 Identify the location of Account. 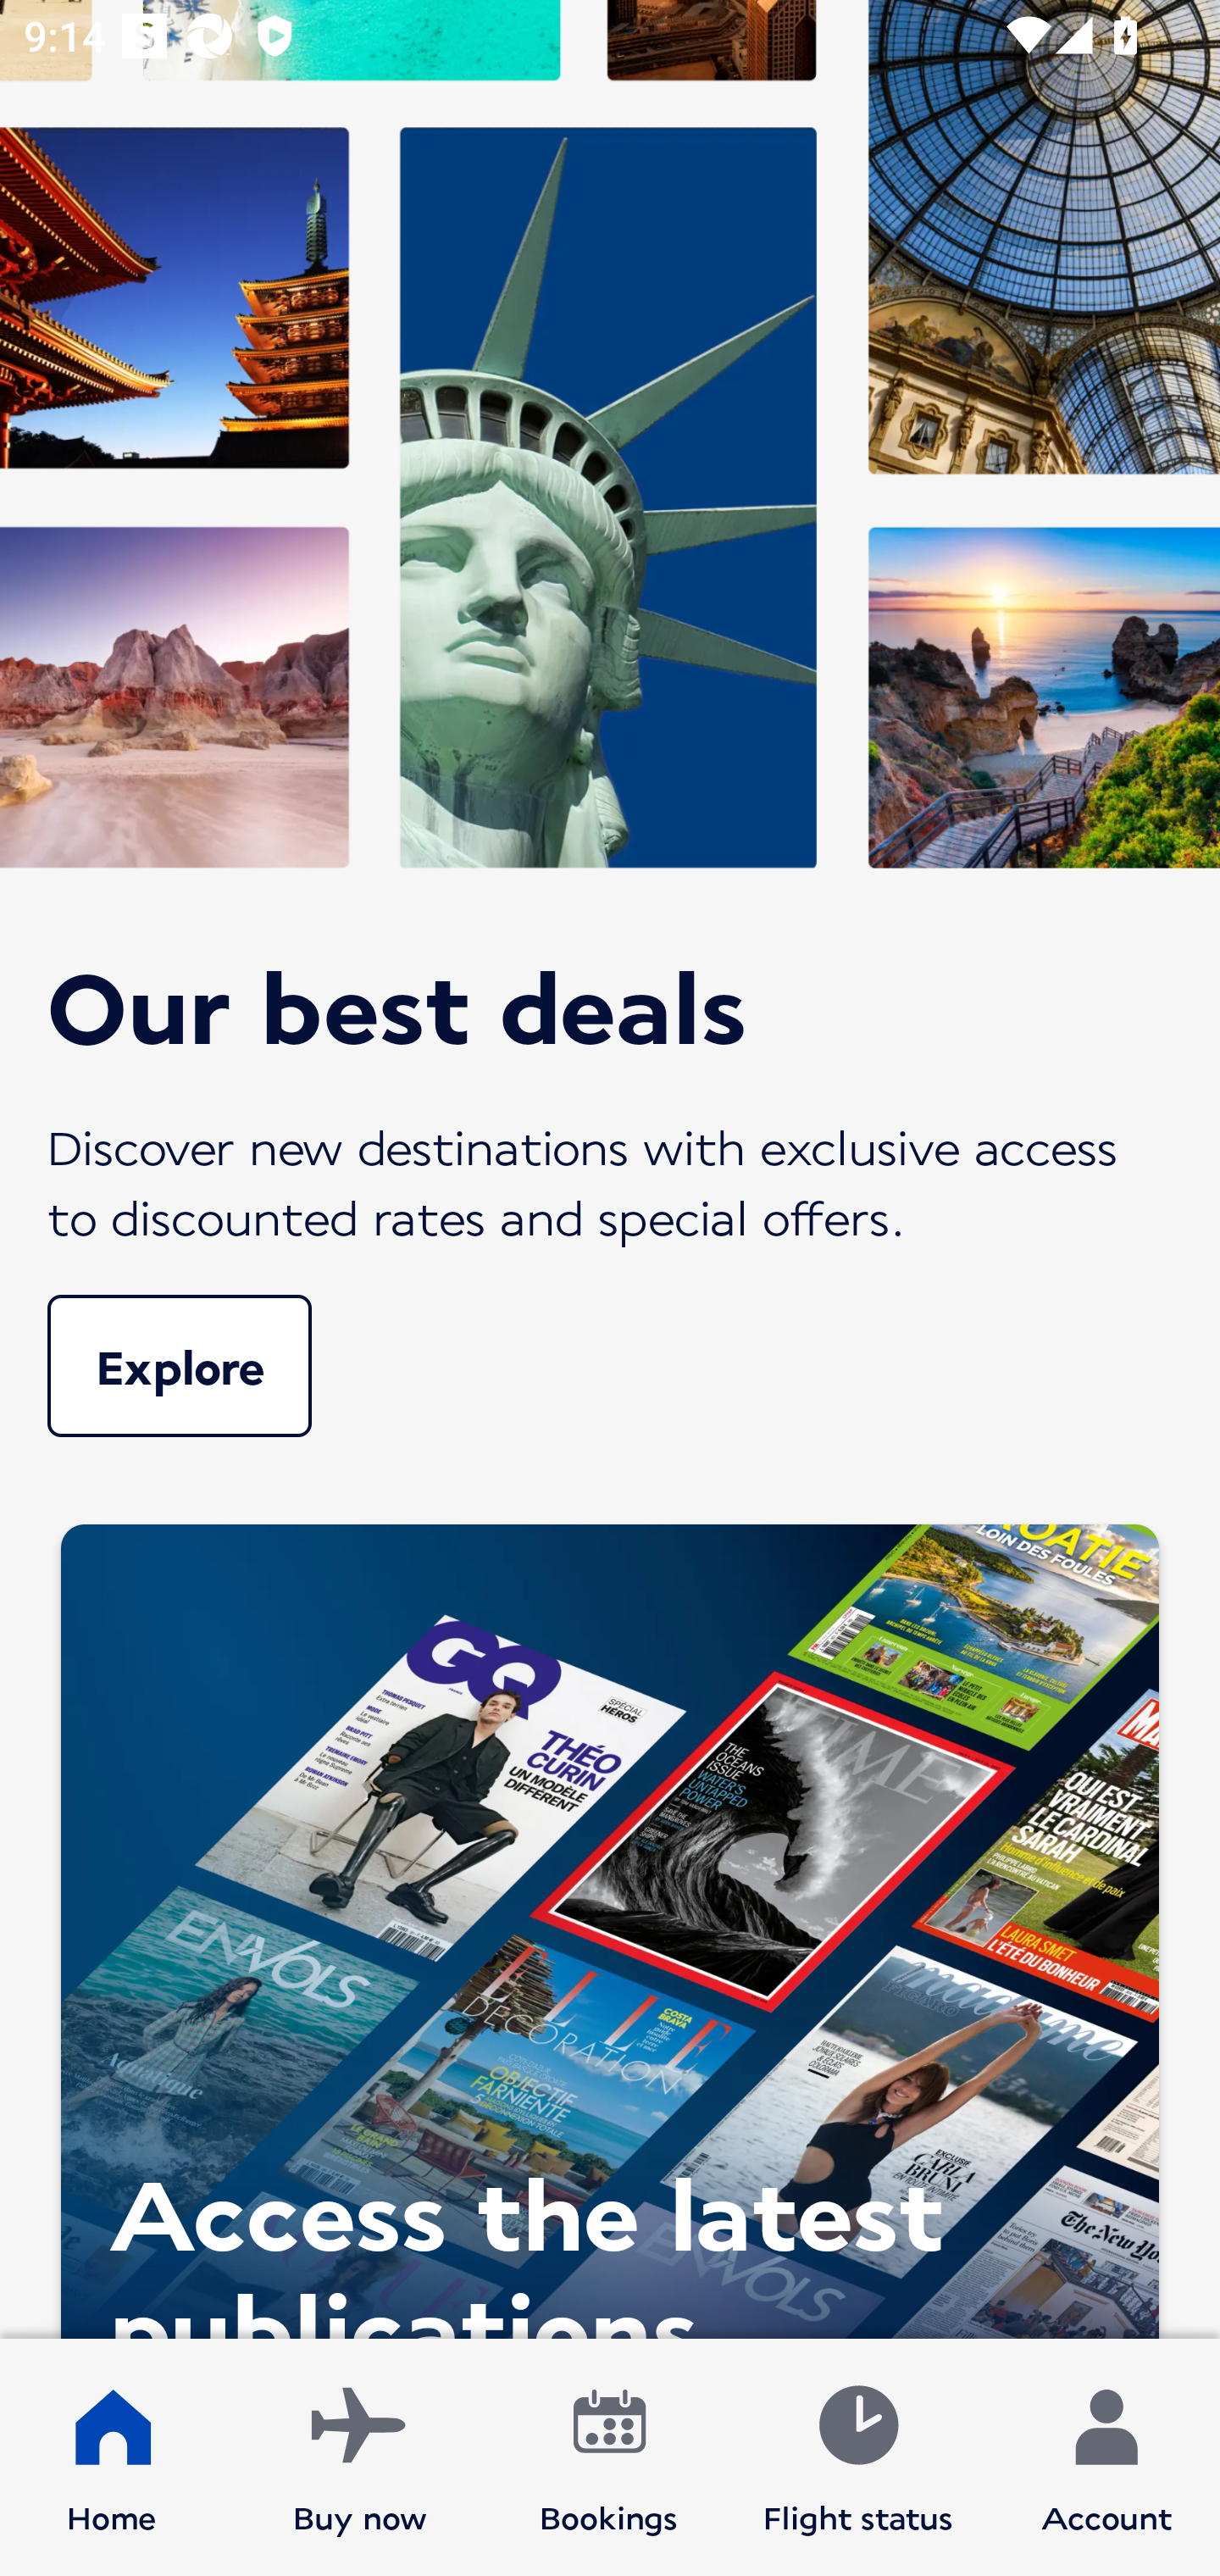
(1106, 2457).